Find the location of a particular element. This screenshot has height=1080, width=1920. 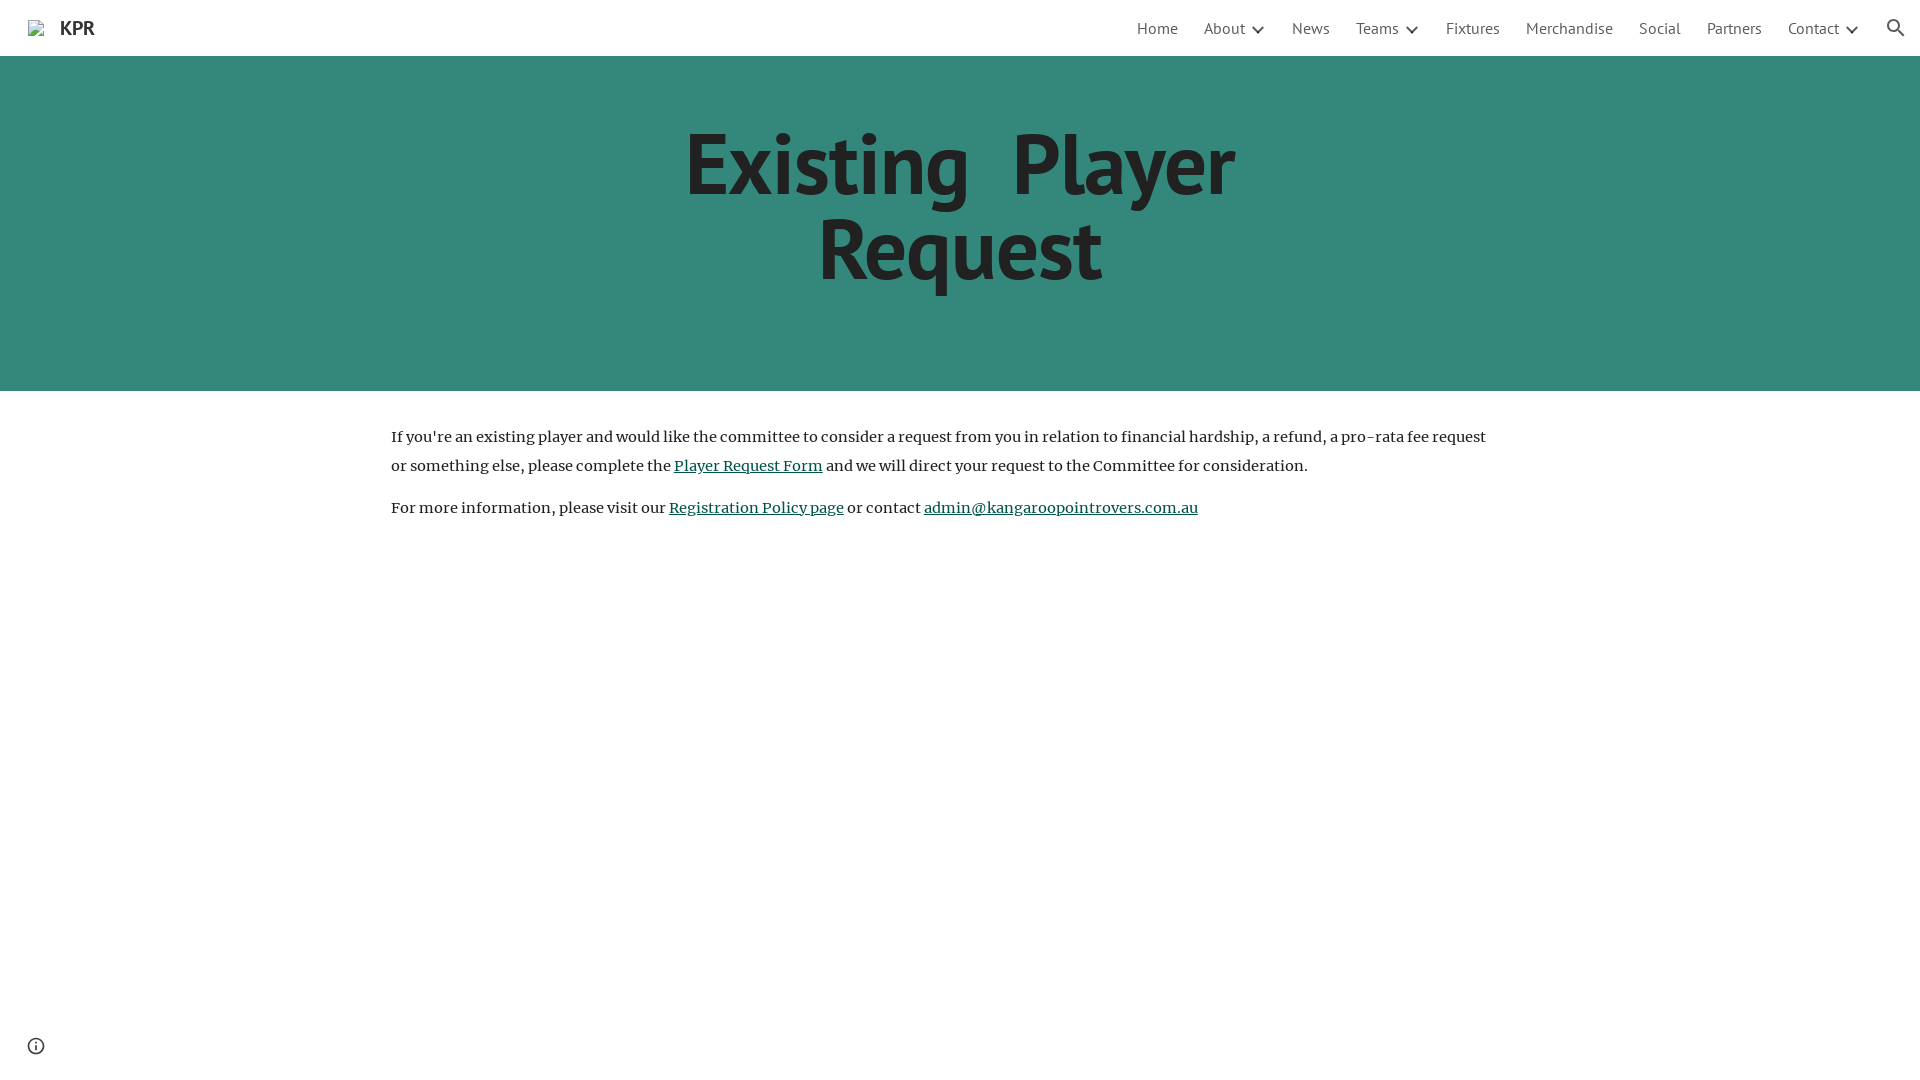

Home is located at coordinates (1158, 28).